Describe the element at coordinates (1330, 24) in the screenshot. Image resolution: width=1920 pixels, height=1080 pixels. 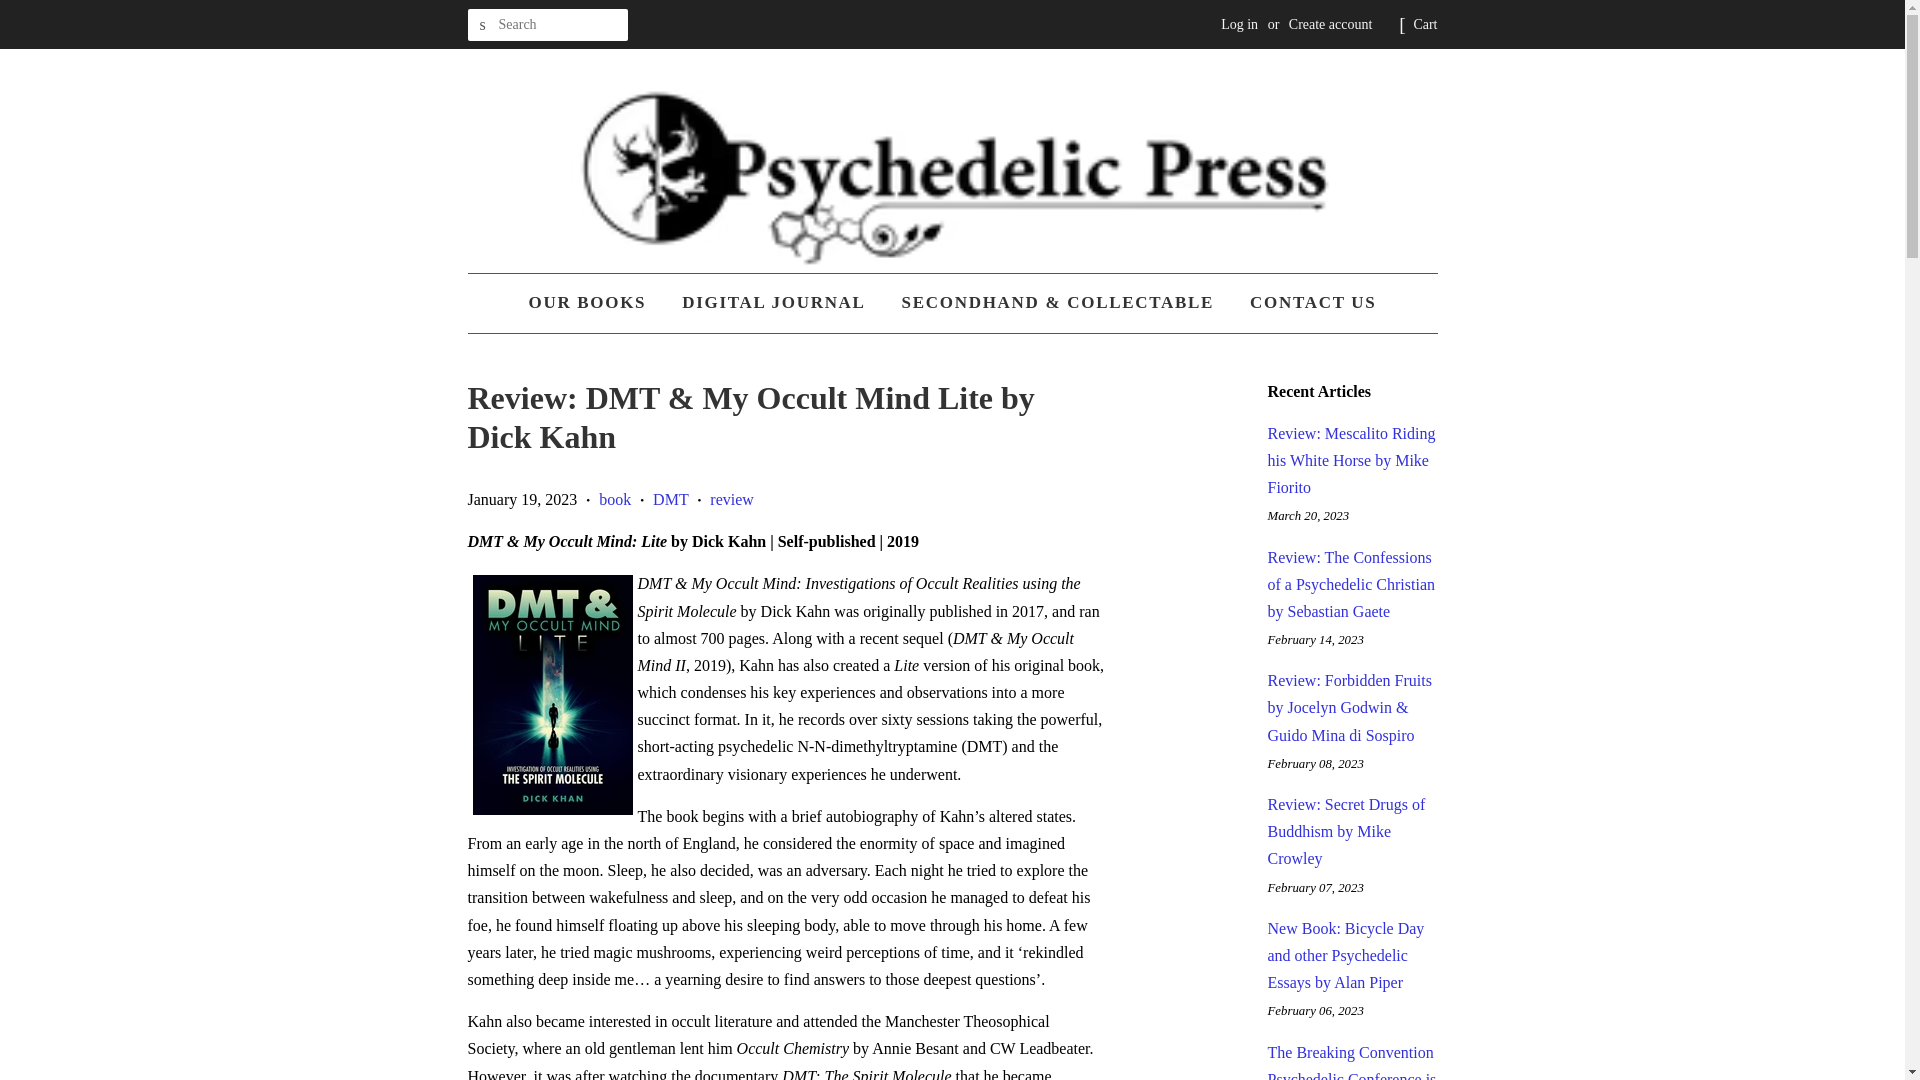
I see `Create account` at that location.